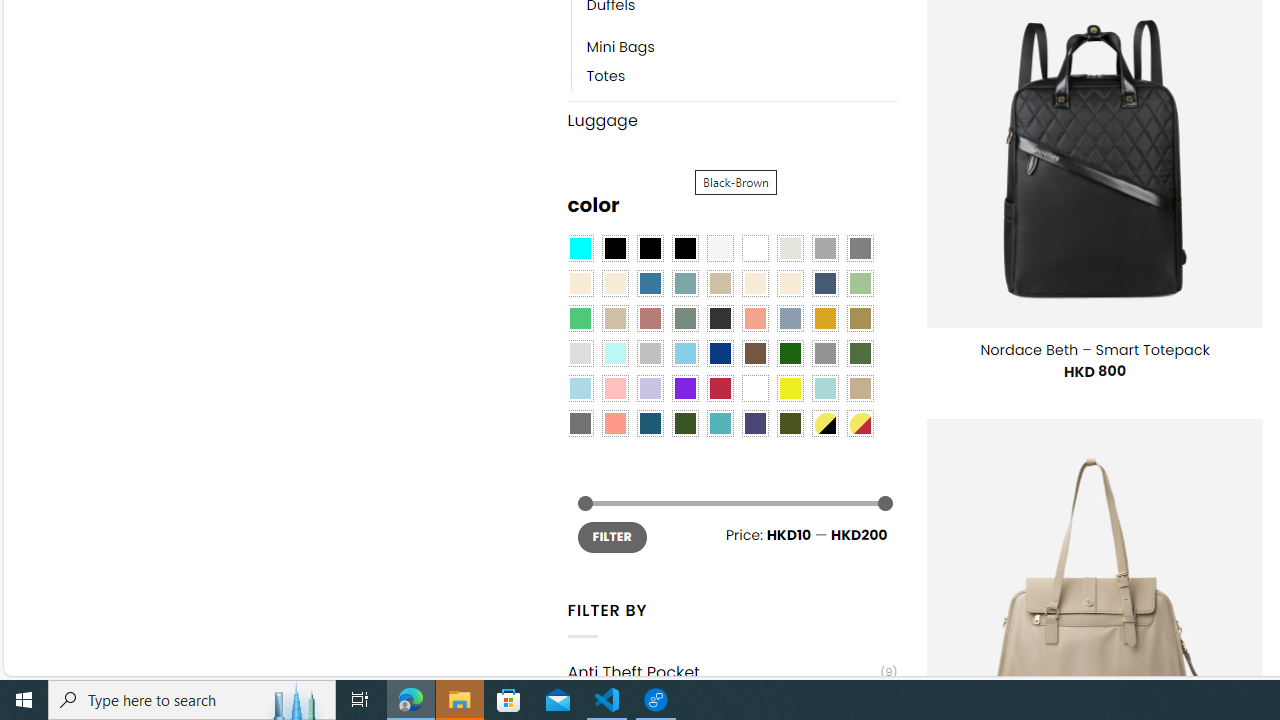 The height and width of the screenshot is (720, 1280). What do you see at coordinates (620, 48) in the screenshot?
I see `Mini Bags` at bounding box center [620, 48].